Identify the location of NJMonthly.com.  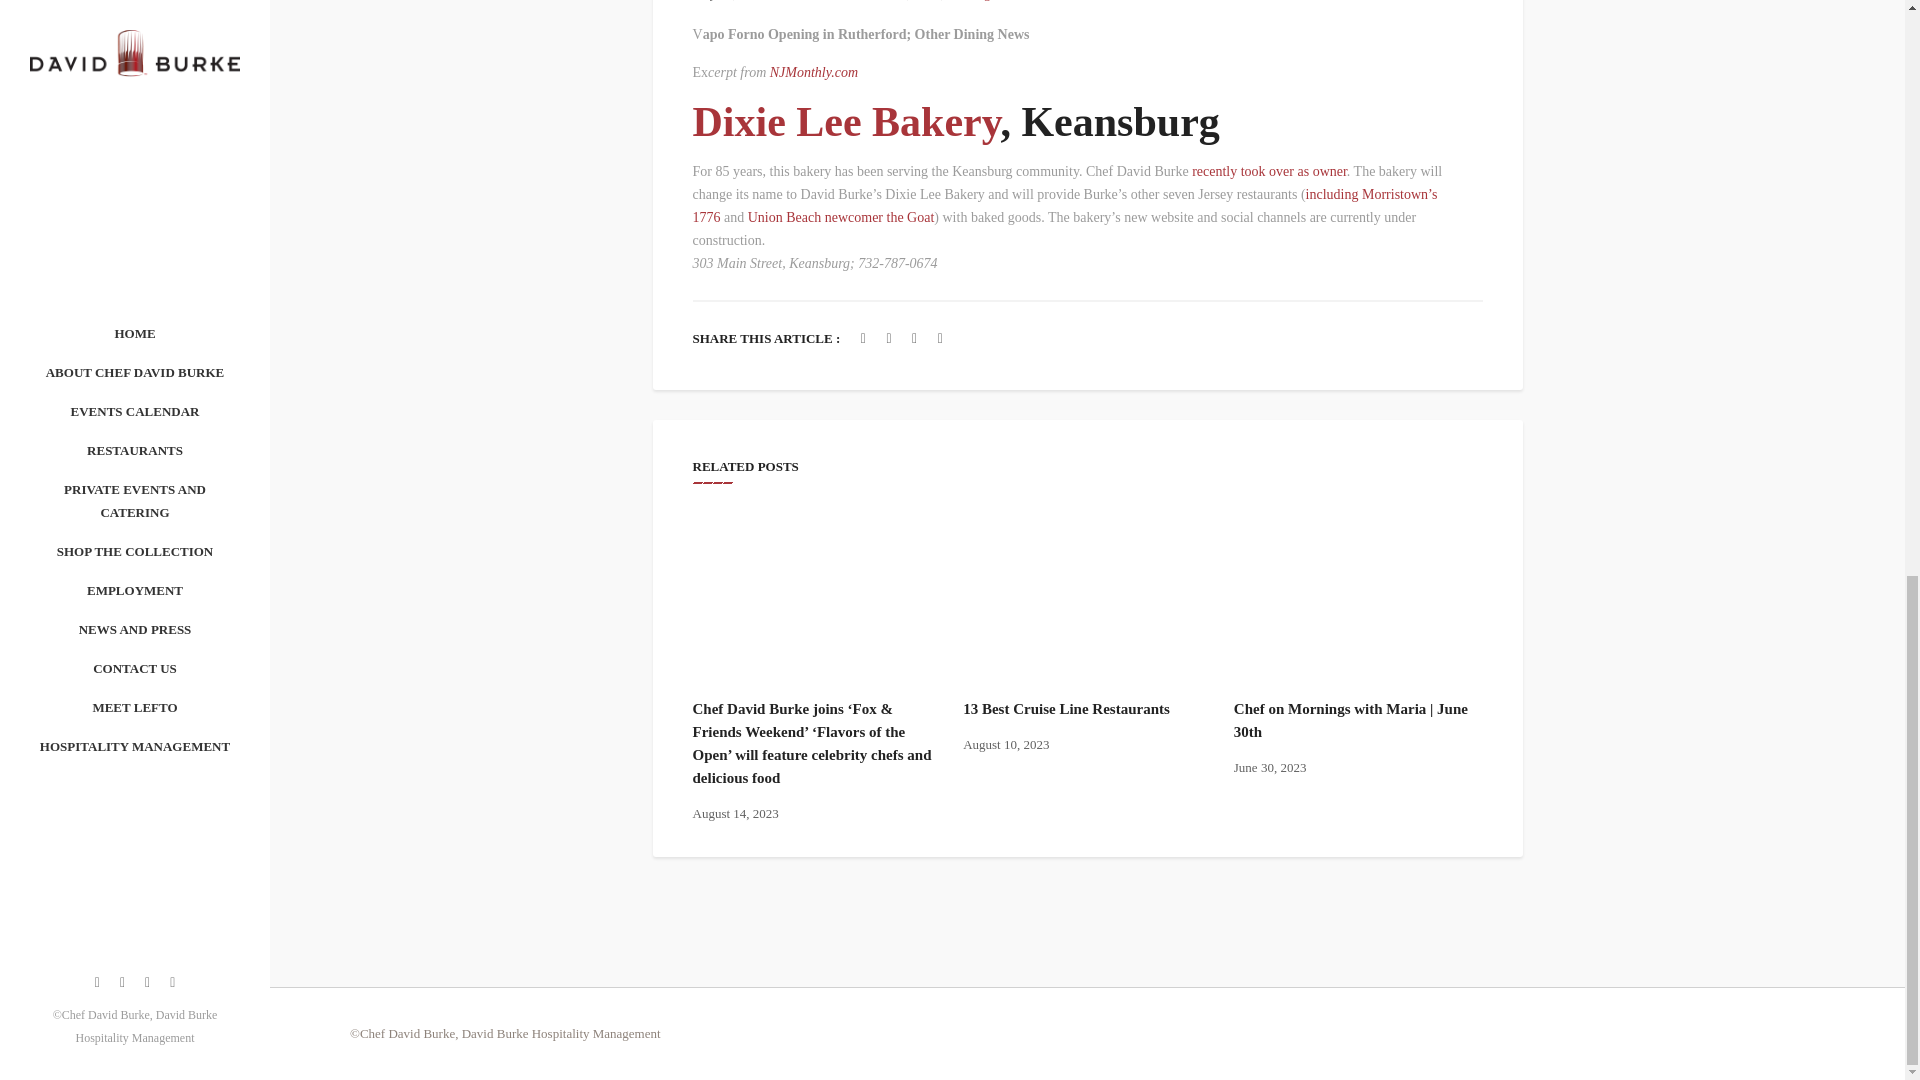
(814, 72).